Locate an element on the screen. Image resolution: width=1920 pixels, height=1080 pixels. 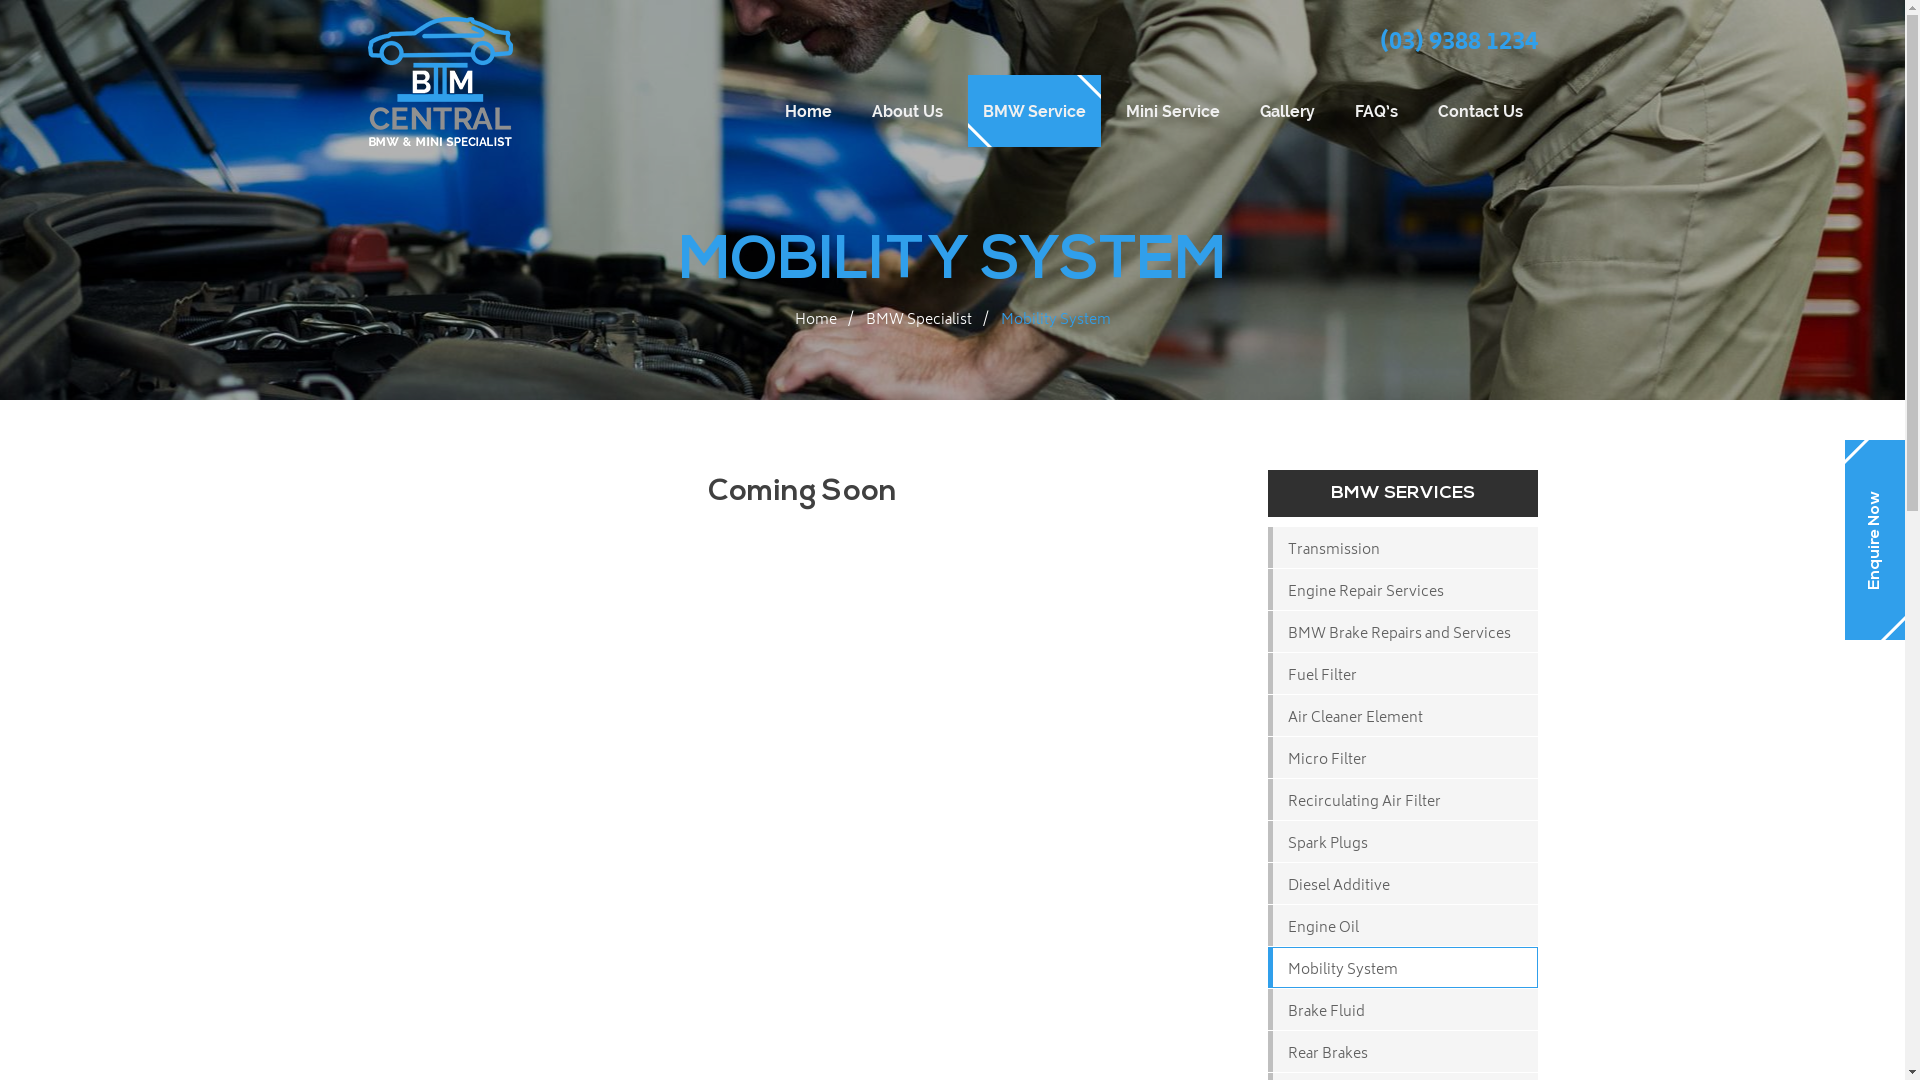
Home is located at coordinates (808, 111).